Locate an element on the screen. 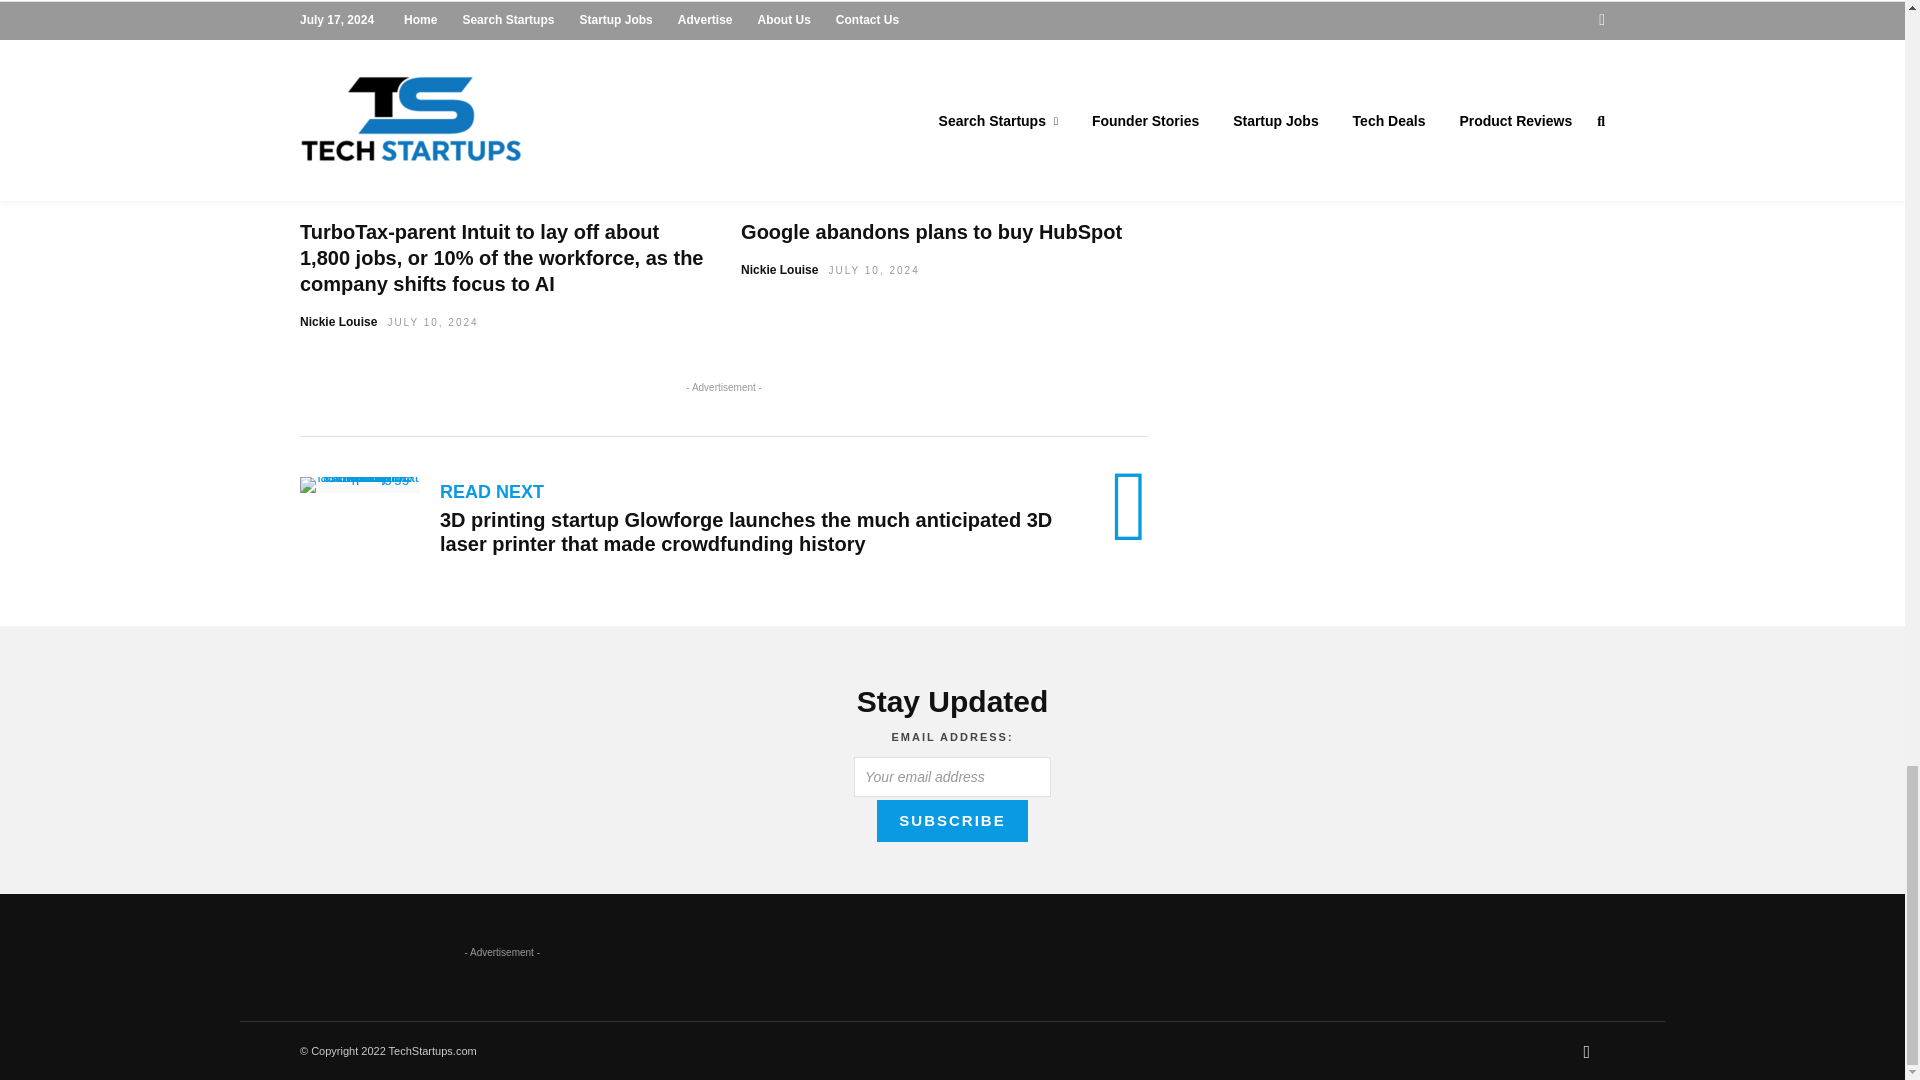 This screenshot has width=1920, height=1080. Share by Email is located at coordinates (971, 39).